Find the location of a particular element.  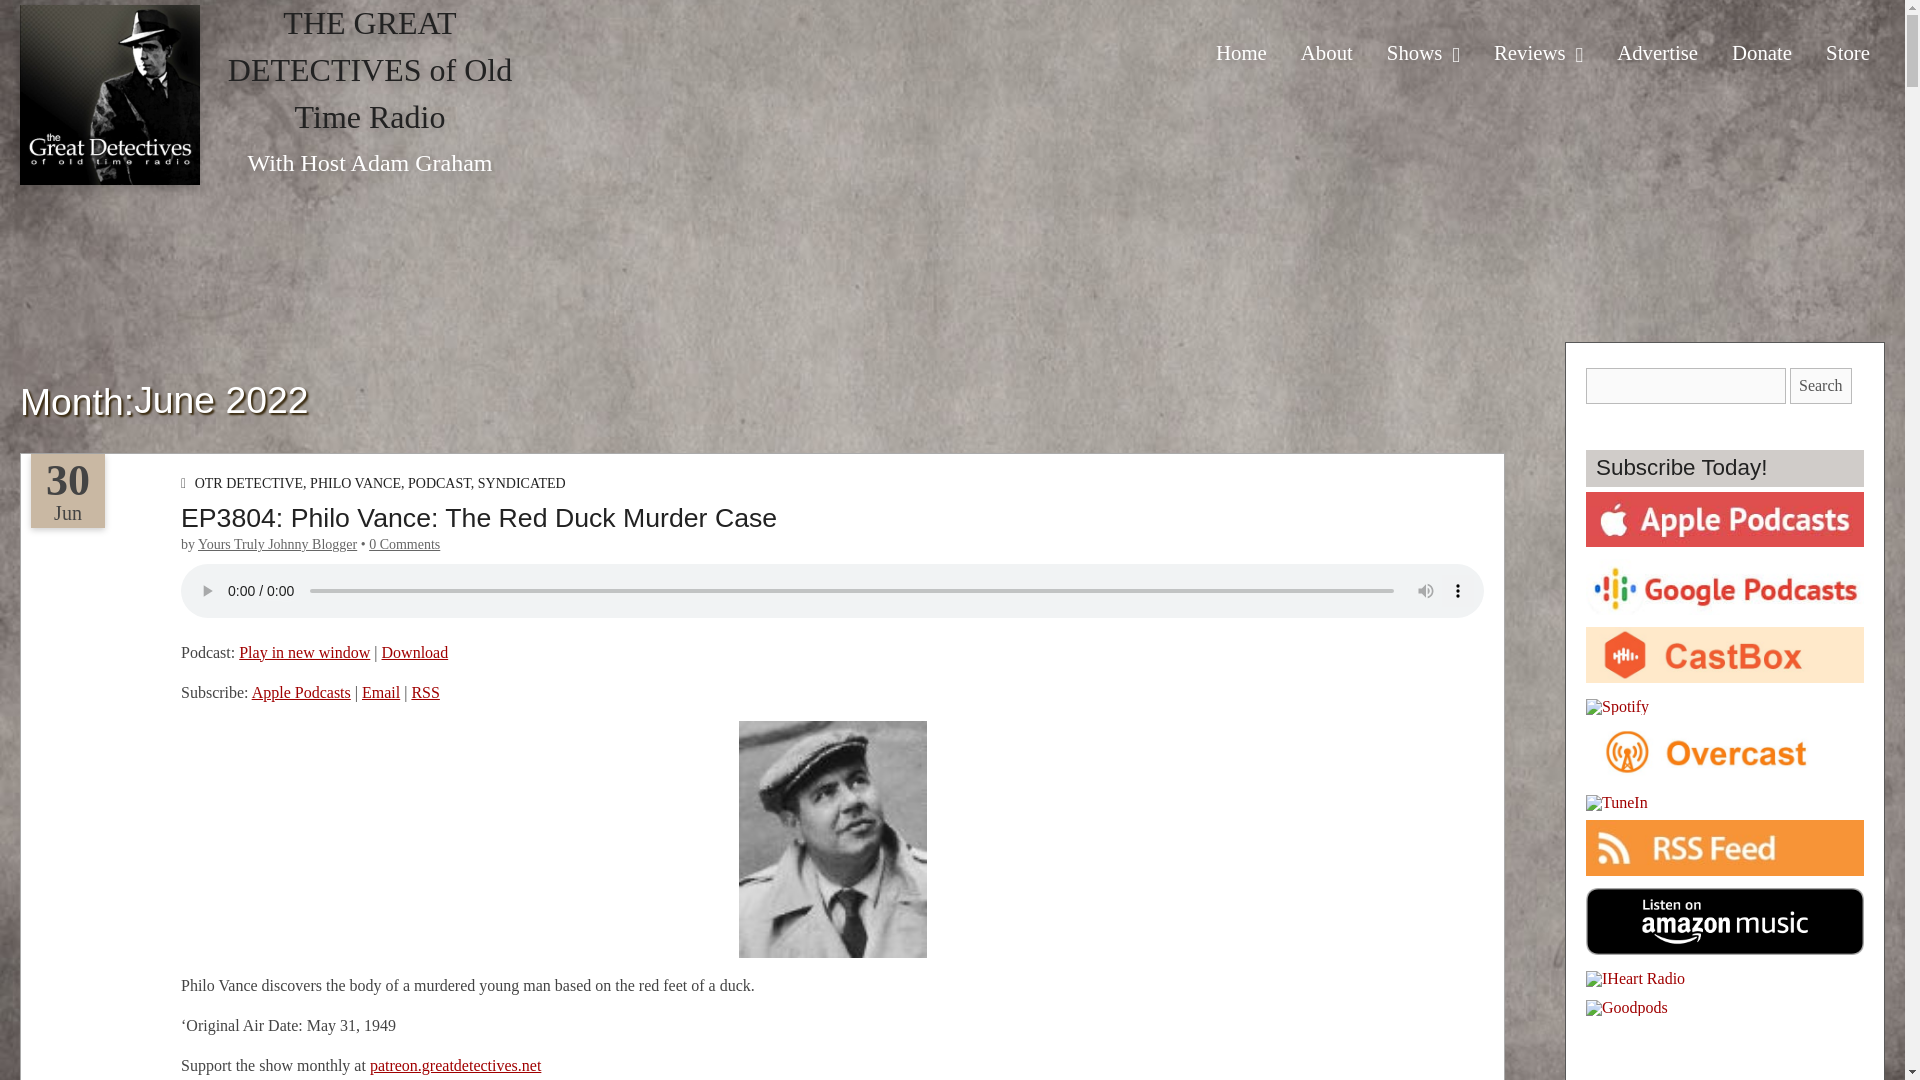

Shows is located at coordinates (1423, 54).